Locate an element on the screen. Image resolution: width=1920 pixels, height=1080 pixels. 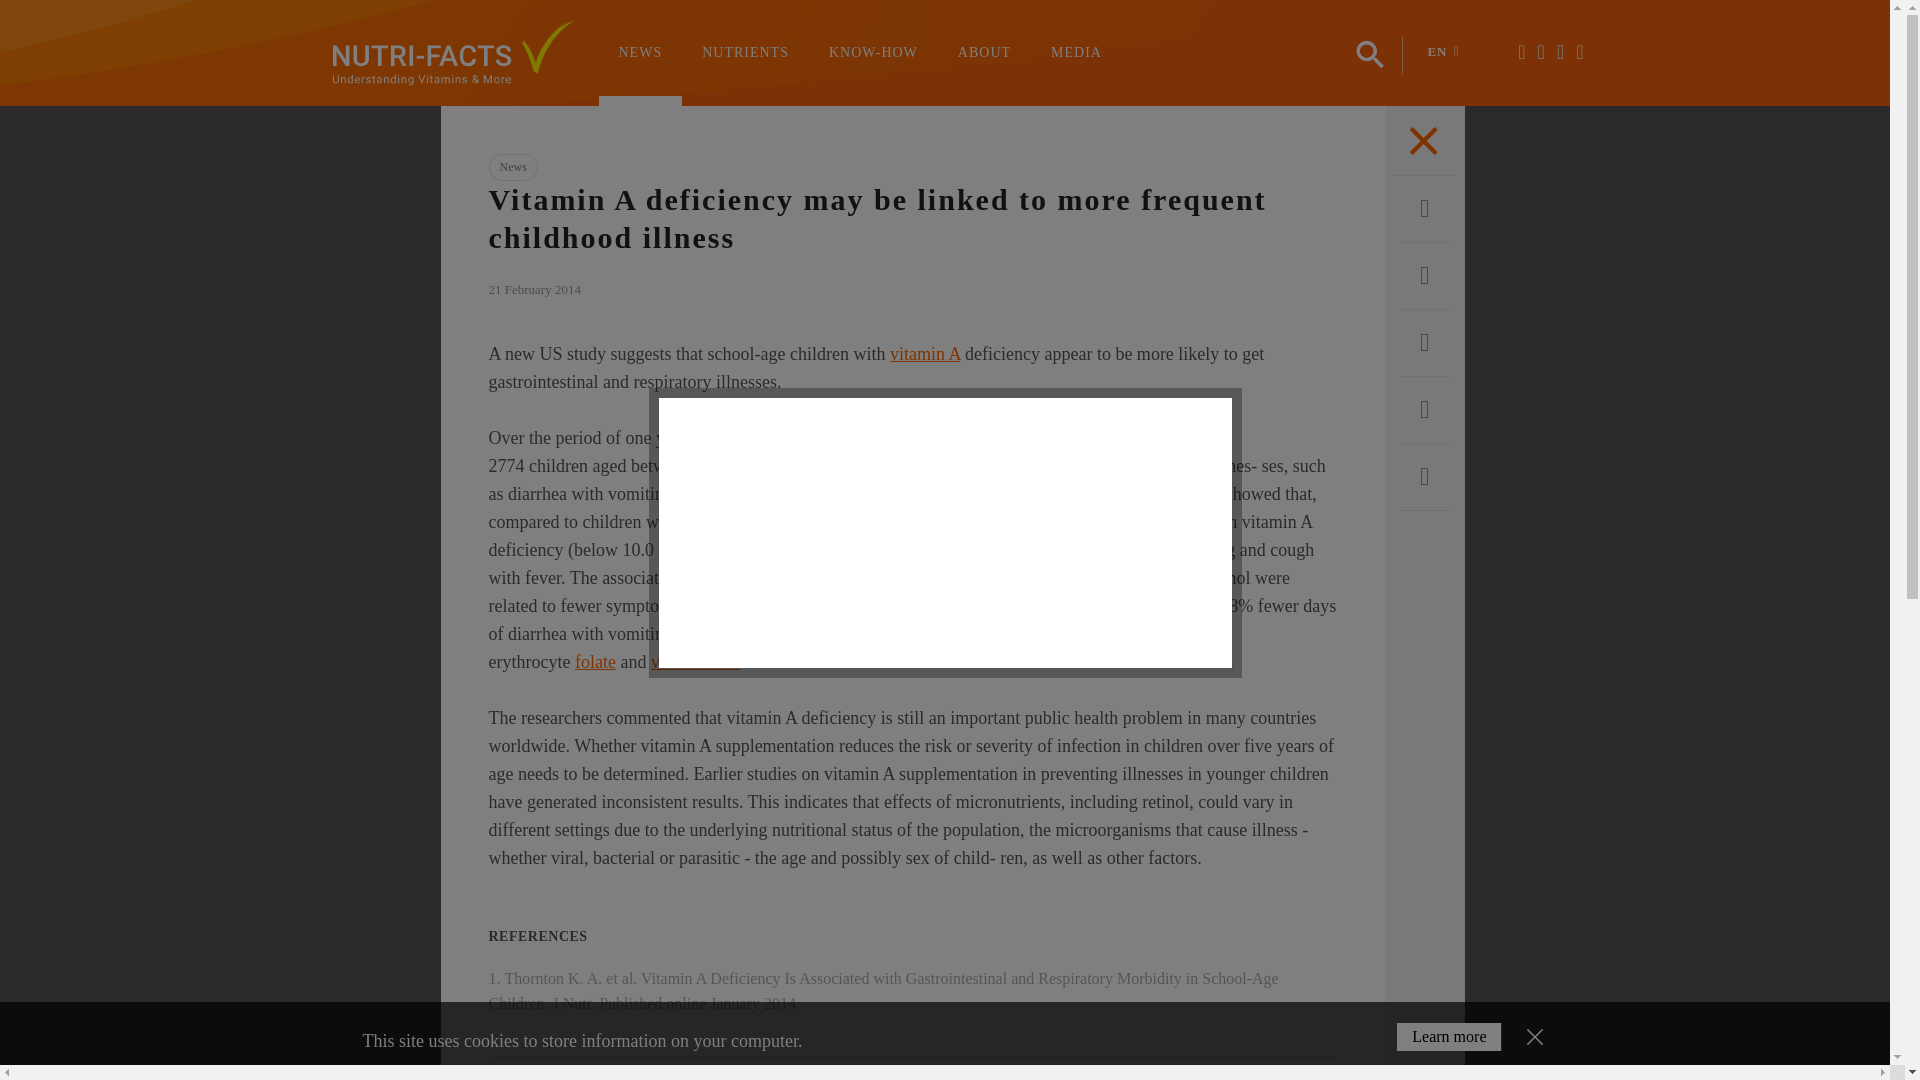
LinkedIn is located at coordinates (1424, 477).